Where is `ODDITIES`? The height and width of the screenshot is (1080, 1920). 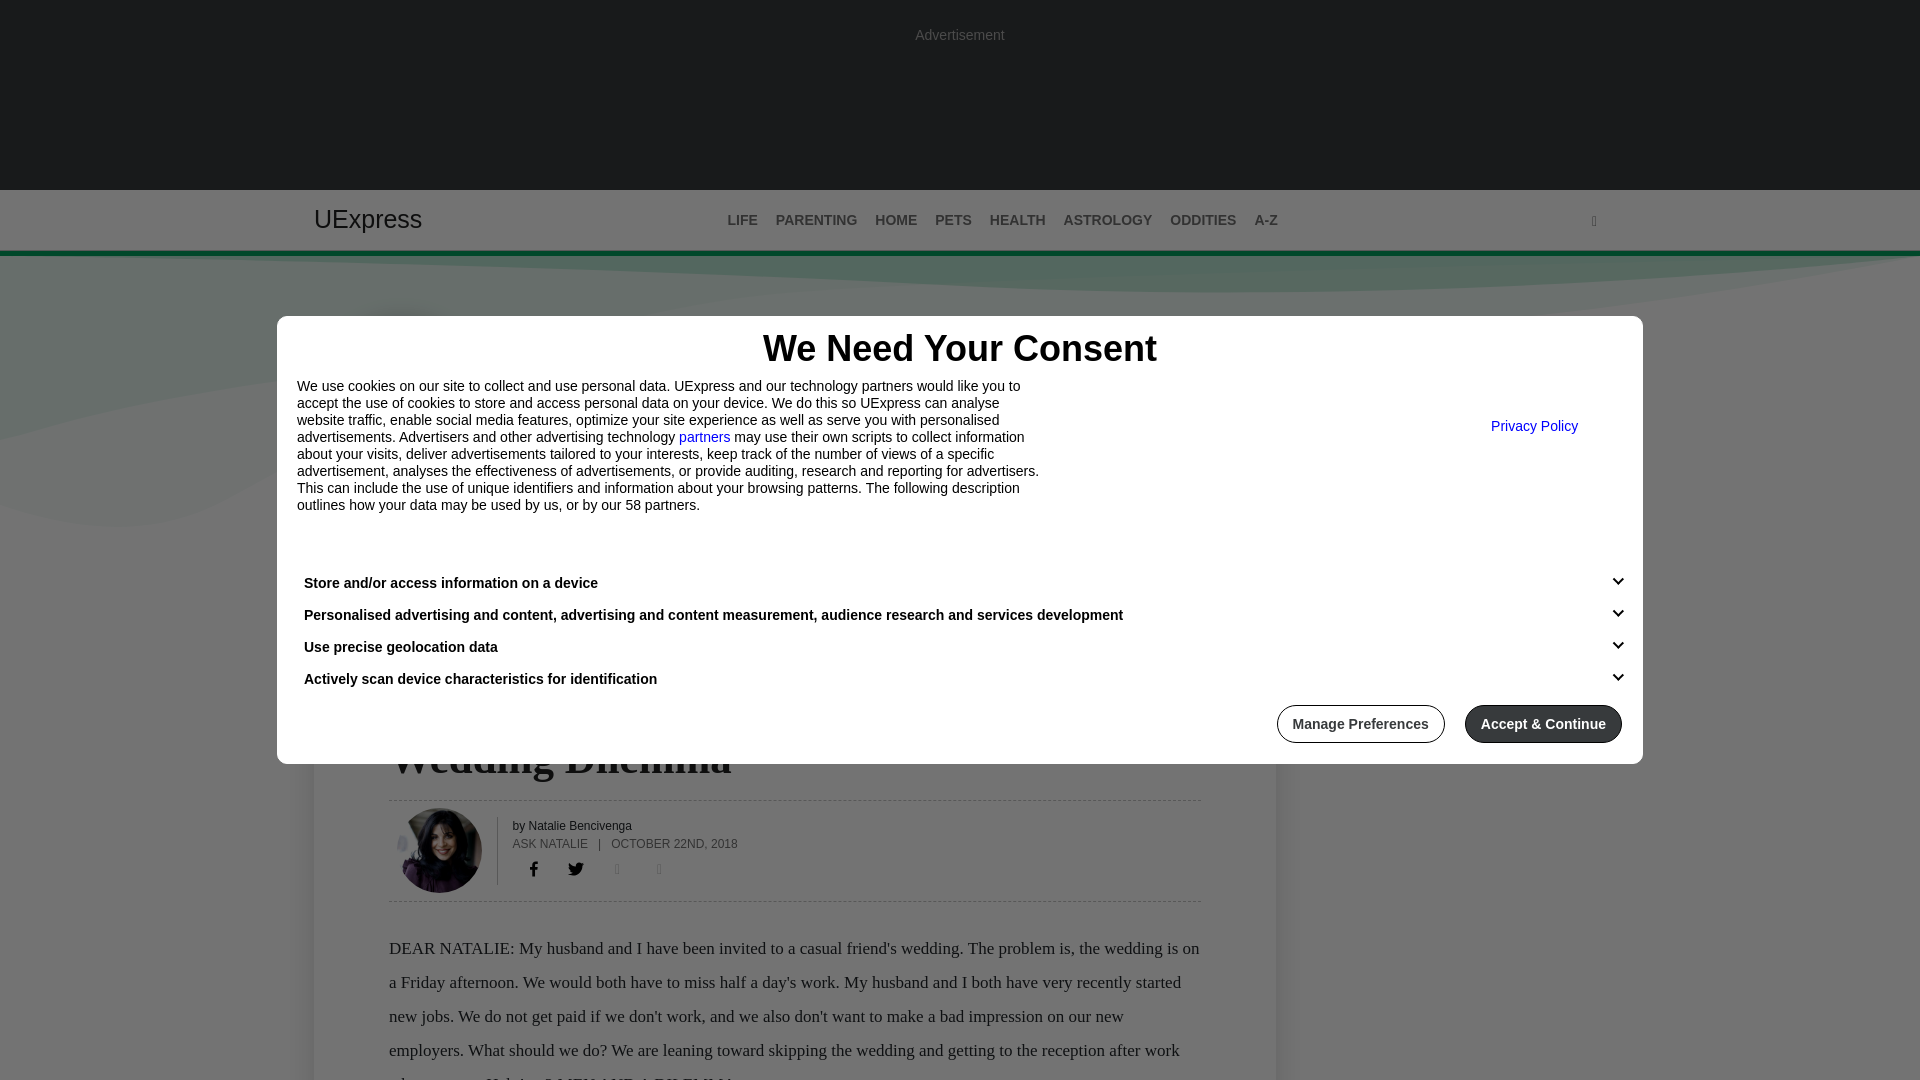
ODDITIES is located at coordinates (1202, 220).